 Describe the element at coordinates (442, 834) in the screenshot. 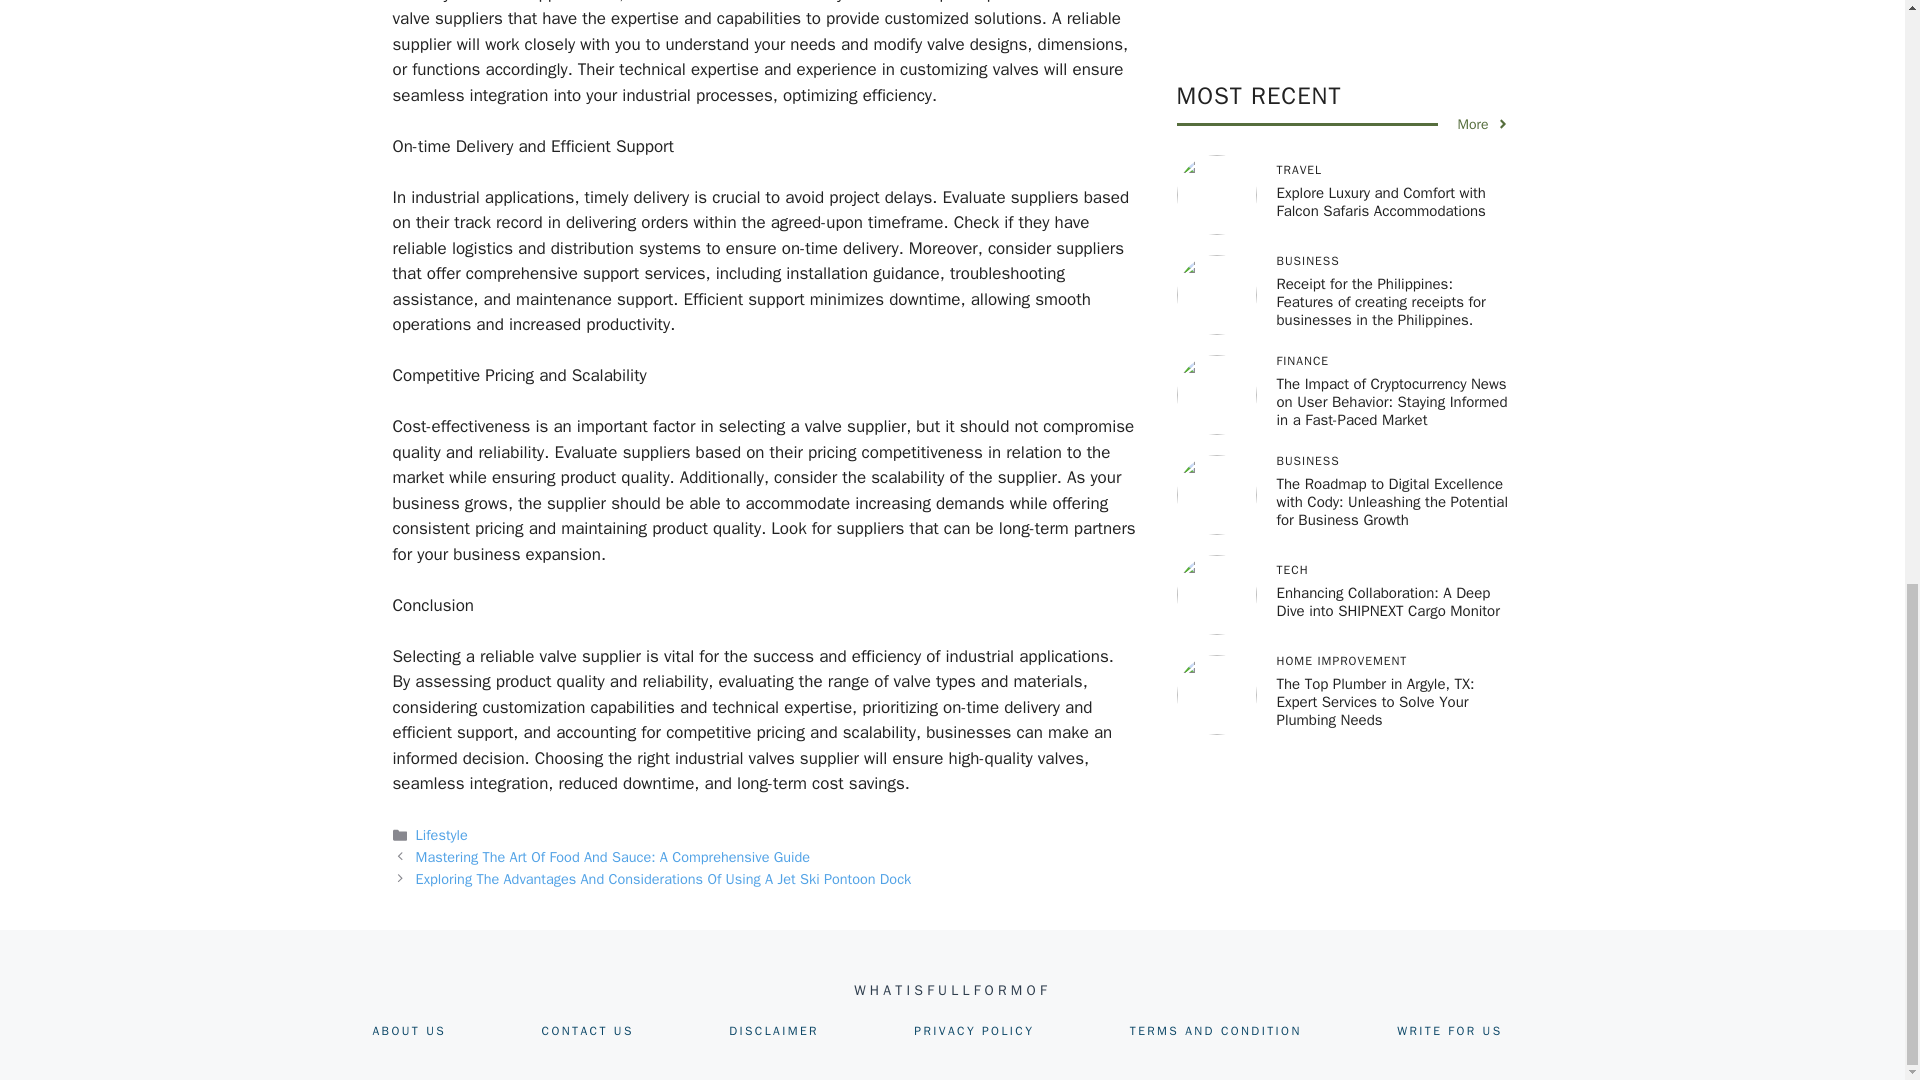

I see `Lifestyle` at that location.